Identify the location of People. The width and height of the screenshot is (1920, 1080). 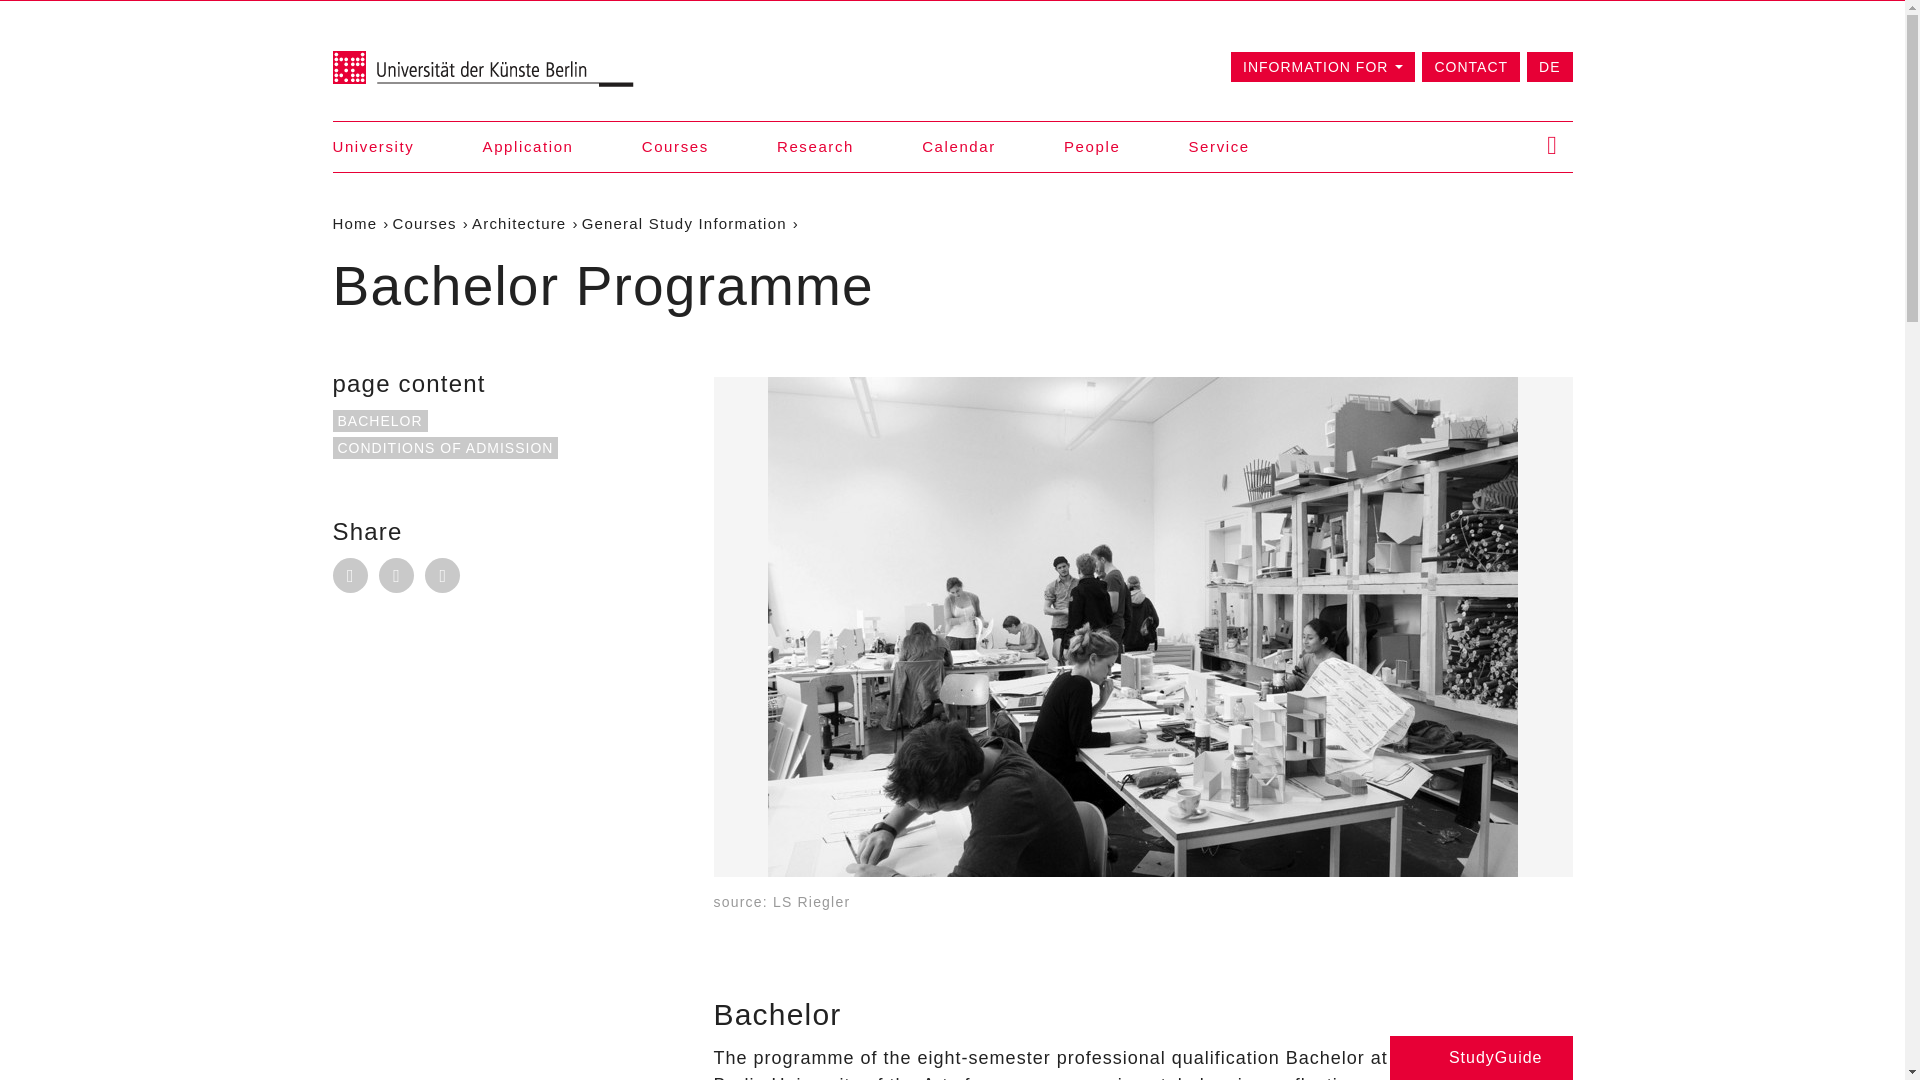
(1091, 146).